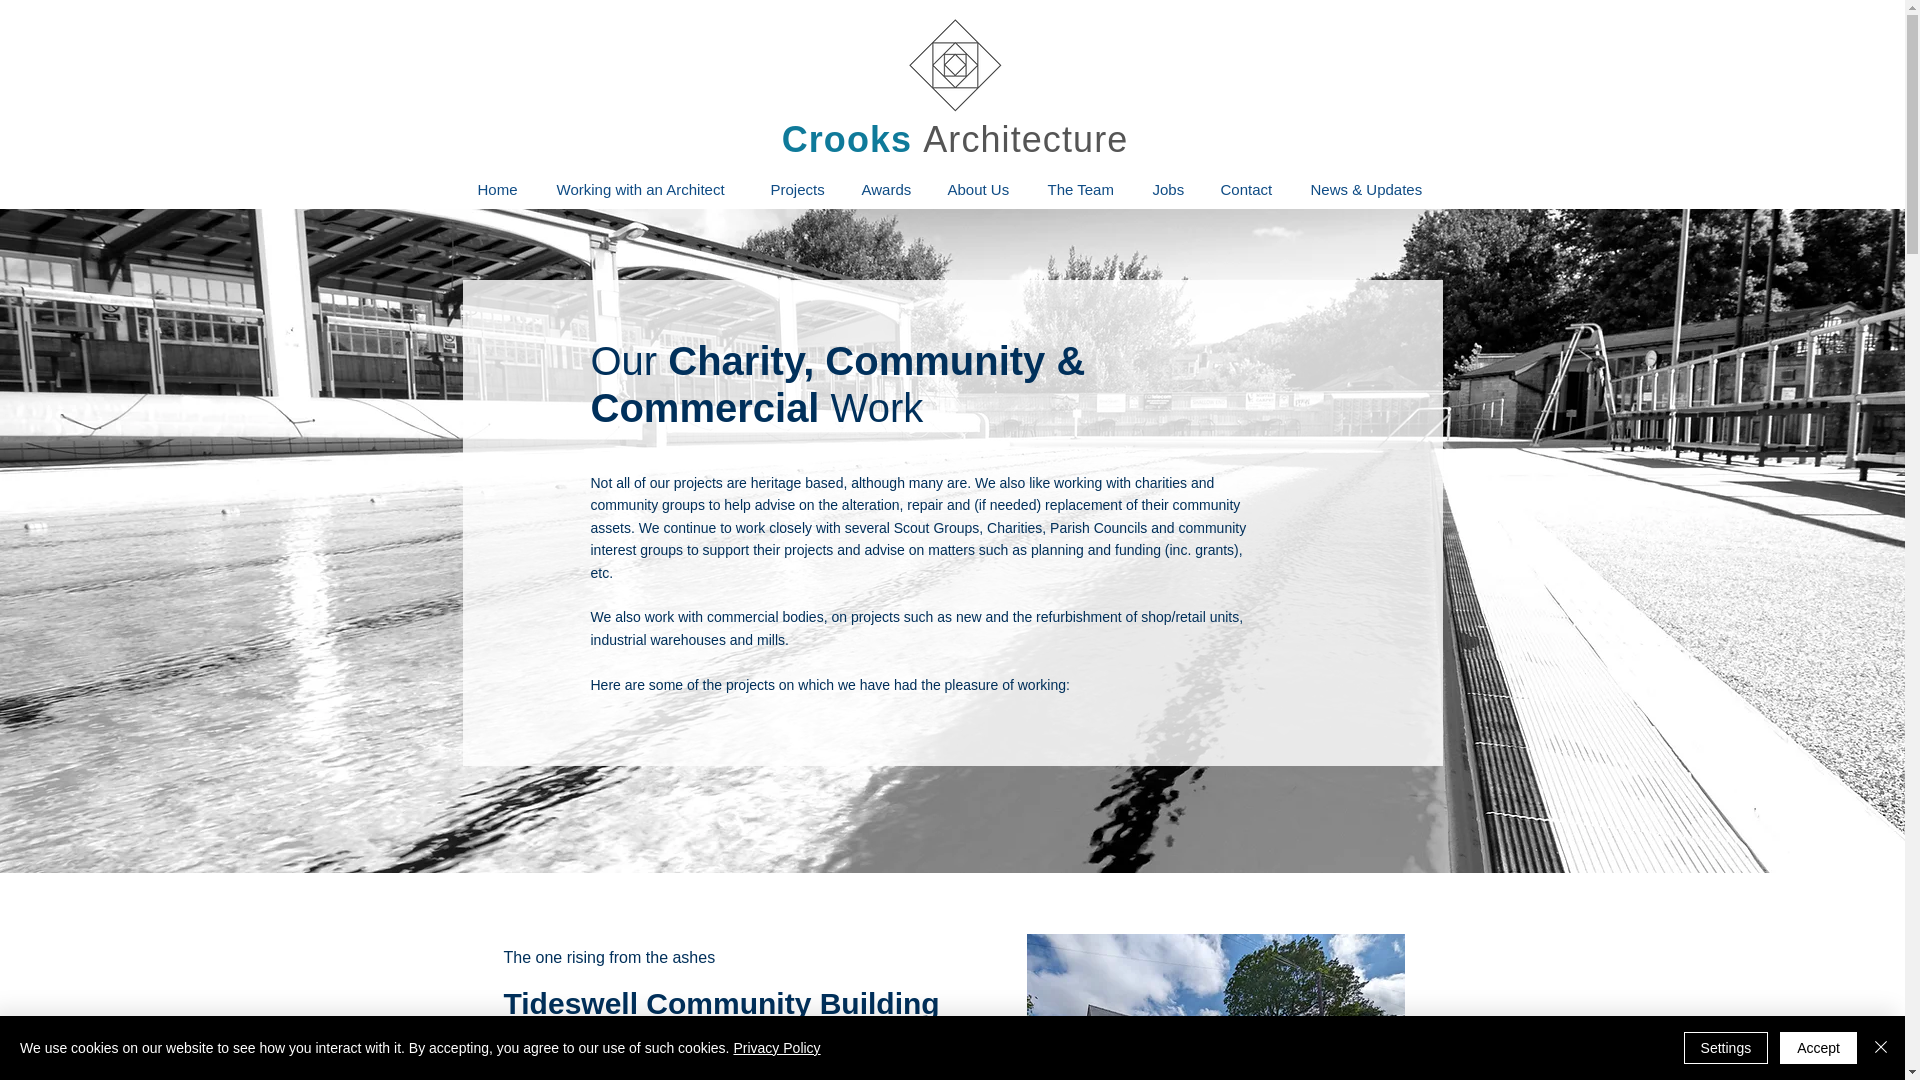 This screenshot has height=1080, width=1920. Describe the element at coordinates (1084, 190) in the screenshot. I see `The Team` at that location.